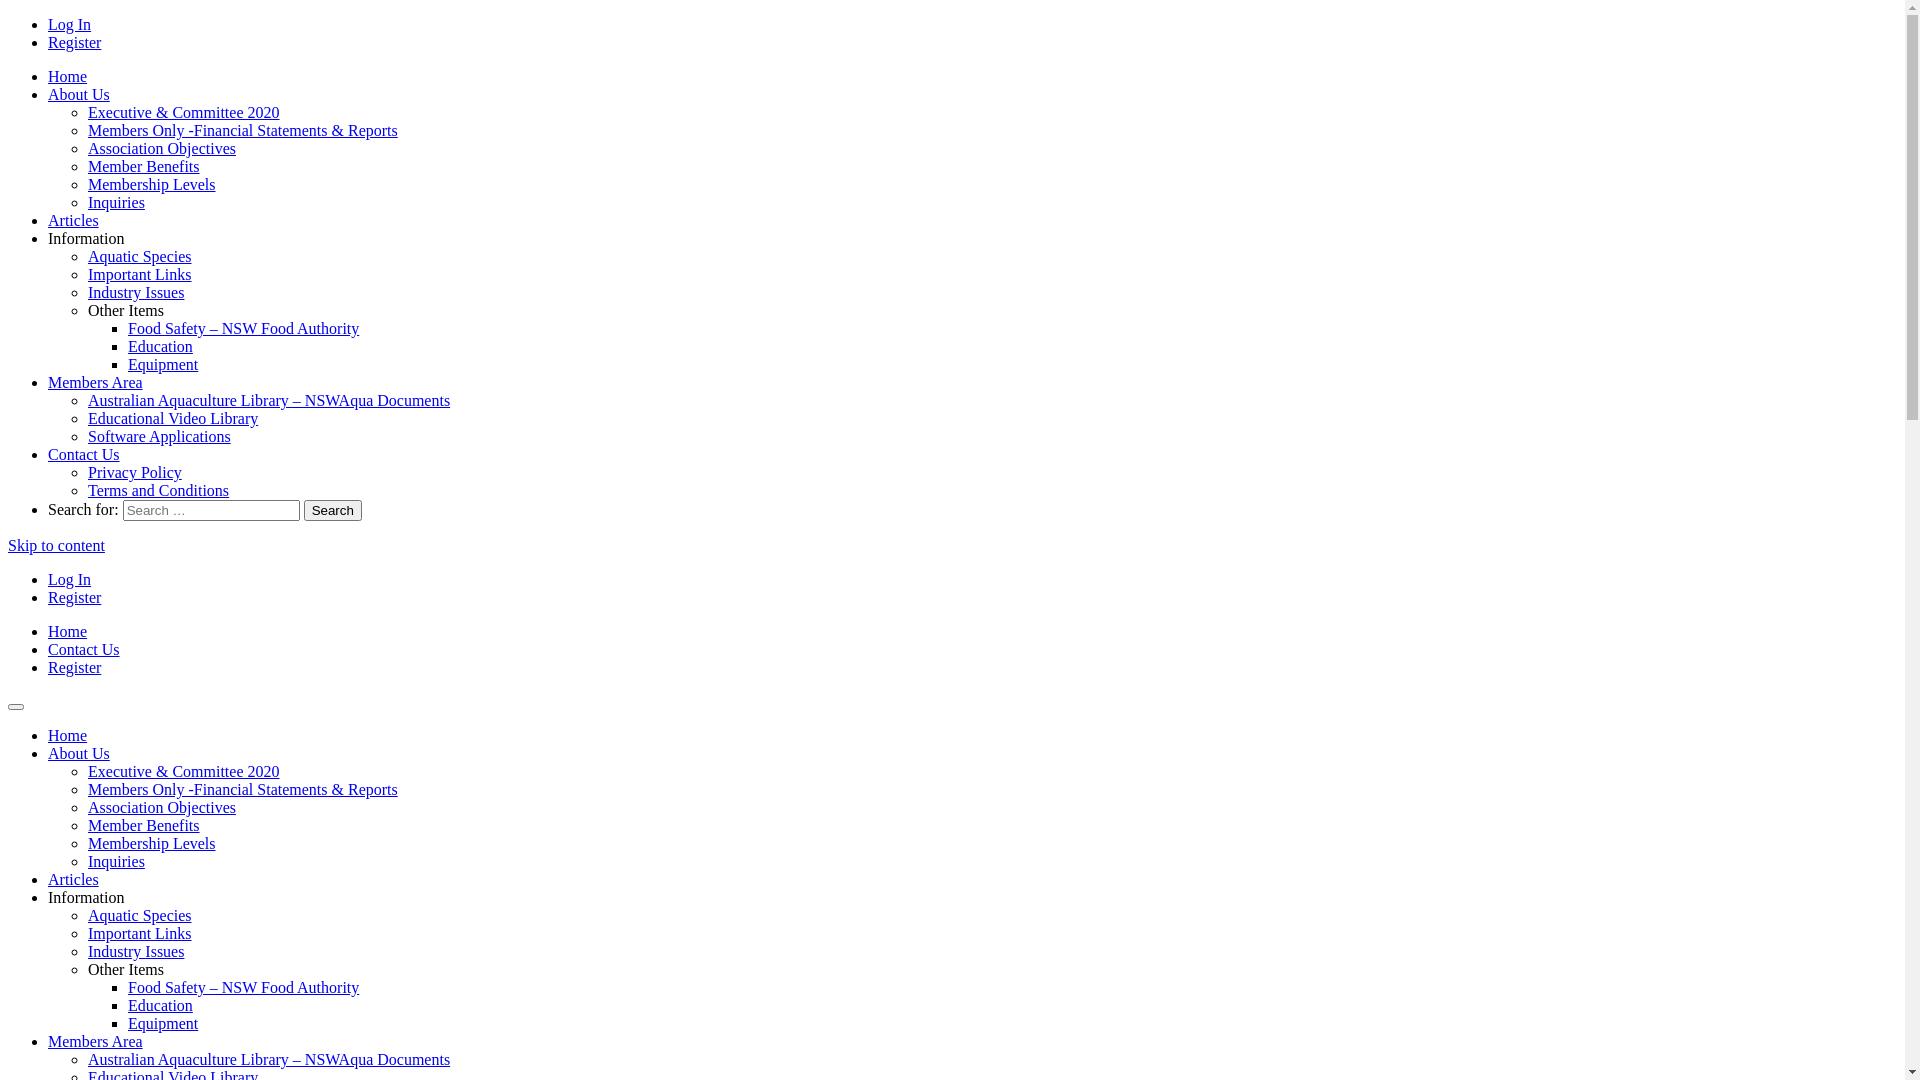 Image resolution: width=1920 pixels, height=1080 pixels. I want to click on Articles, so click(74, 880).